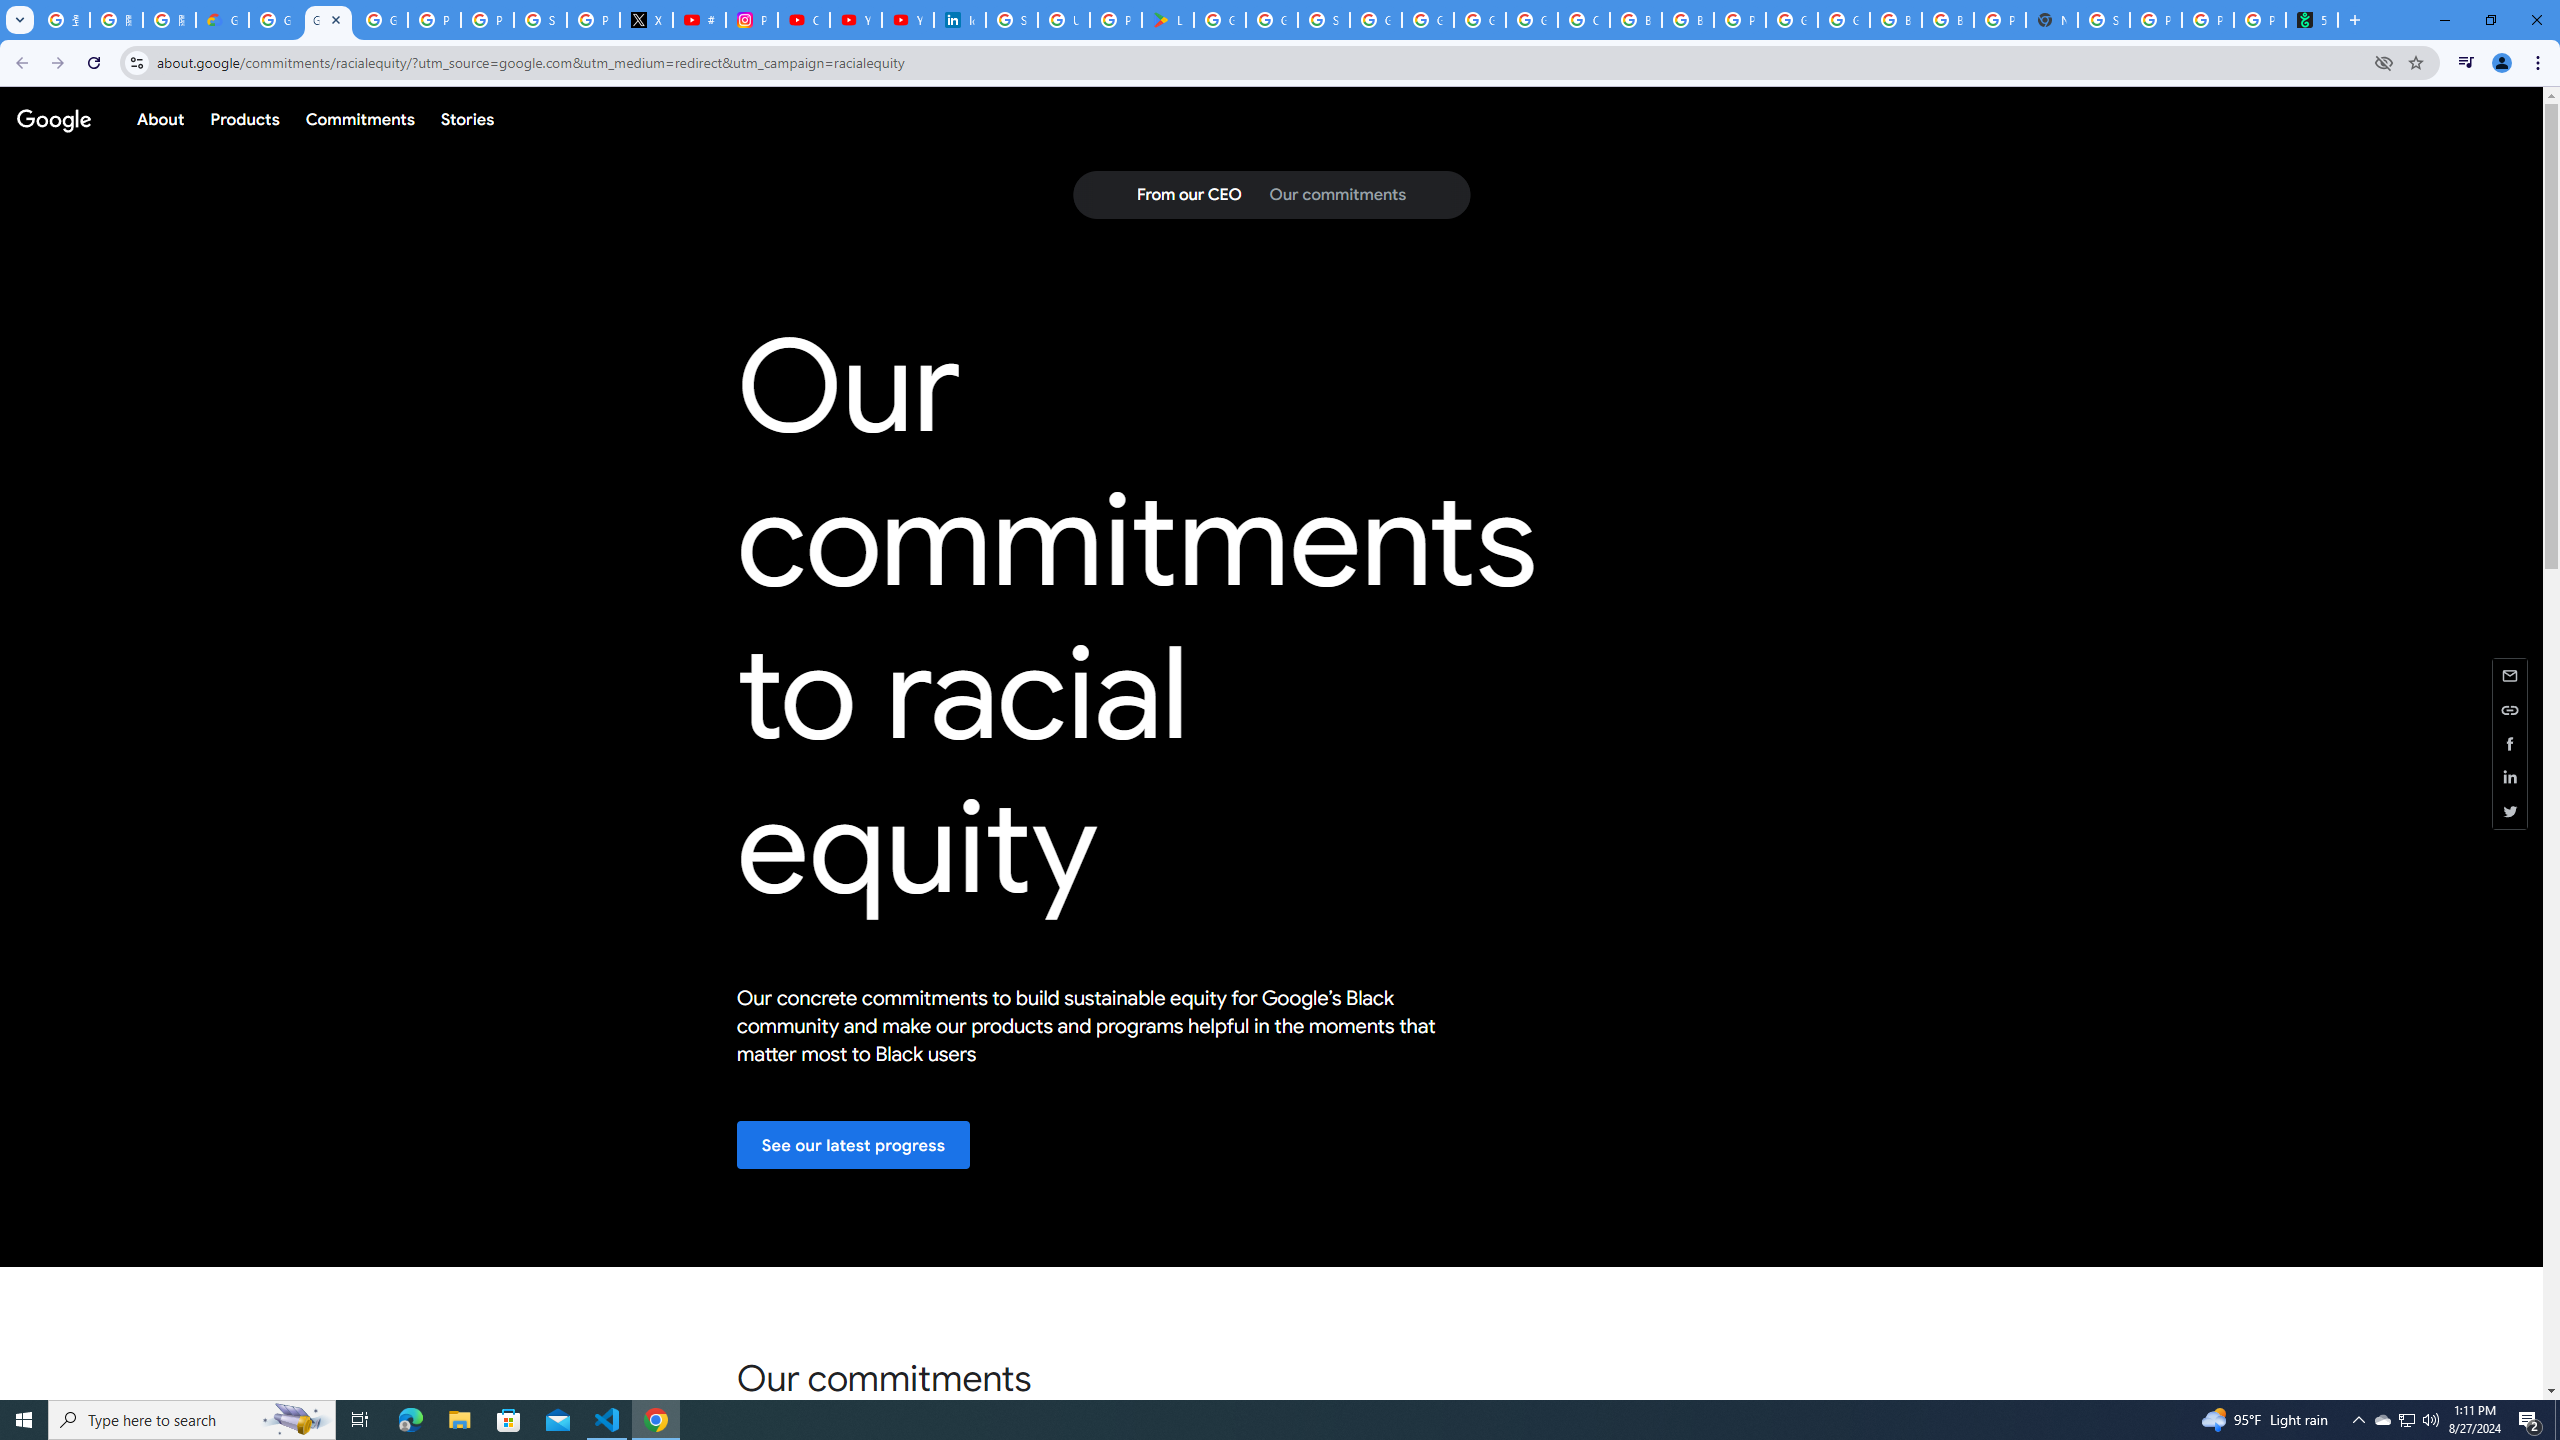 Image resolution: width=2560 pixels, height=1440 pixels. Describe the element at coordinates (244, 118) in the screenshot. I see `Products` at that location.